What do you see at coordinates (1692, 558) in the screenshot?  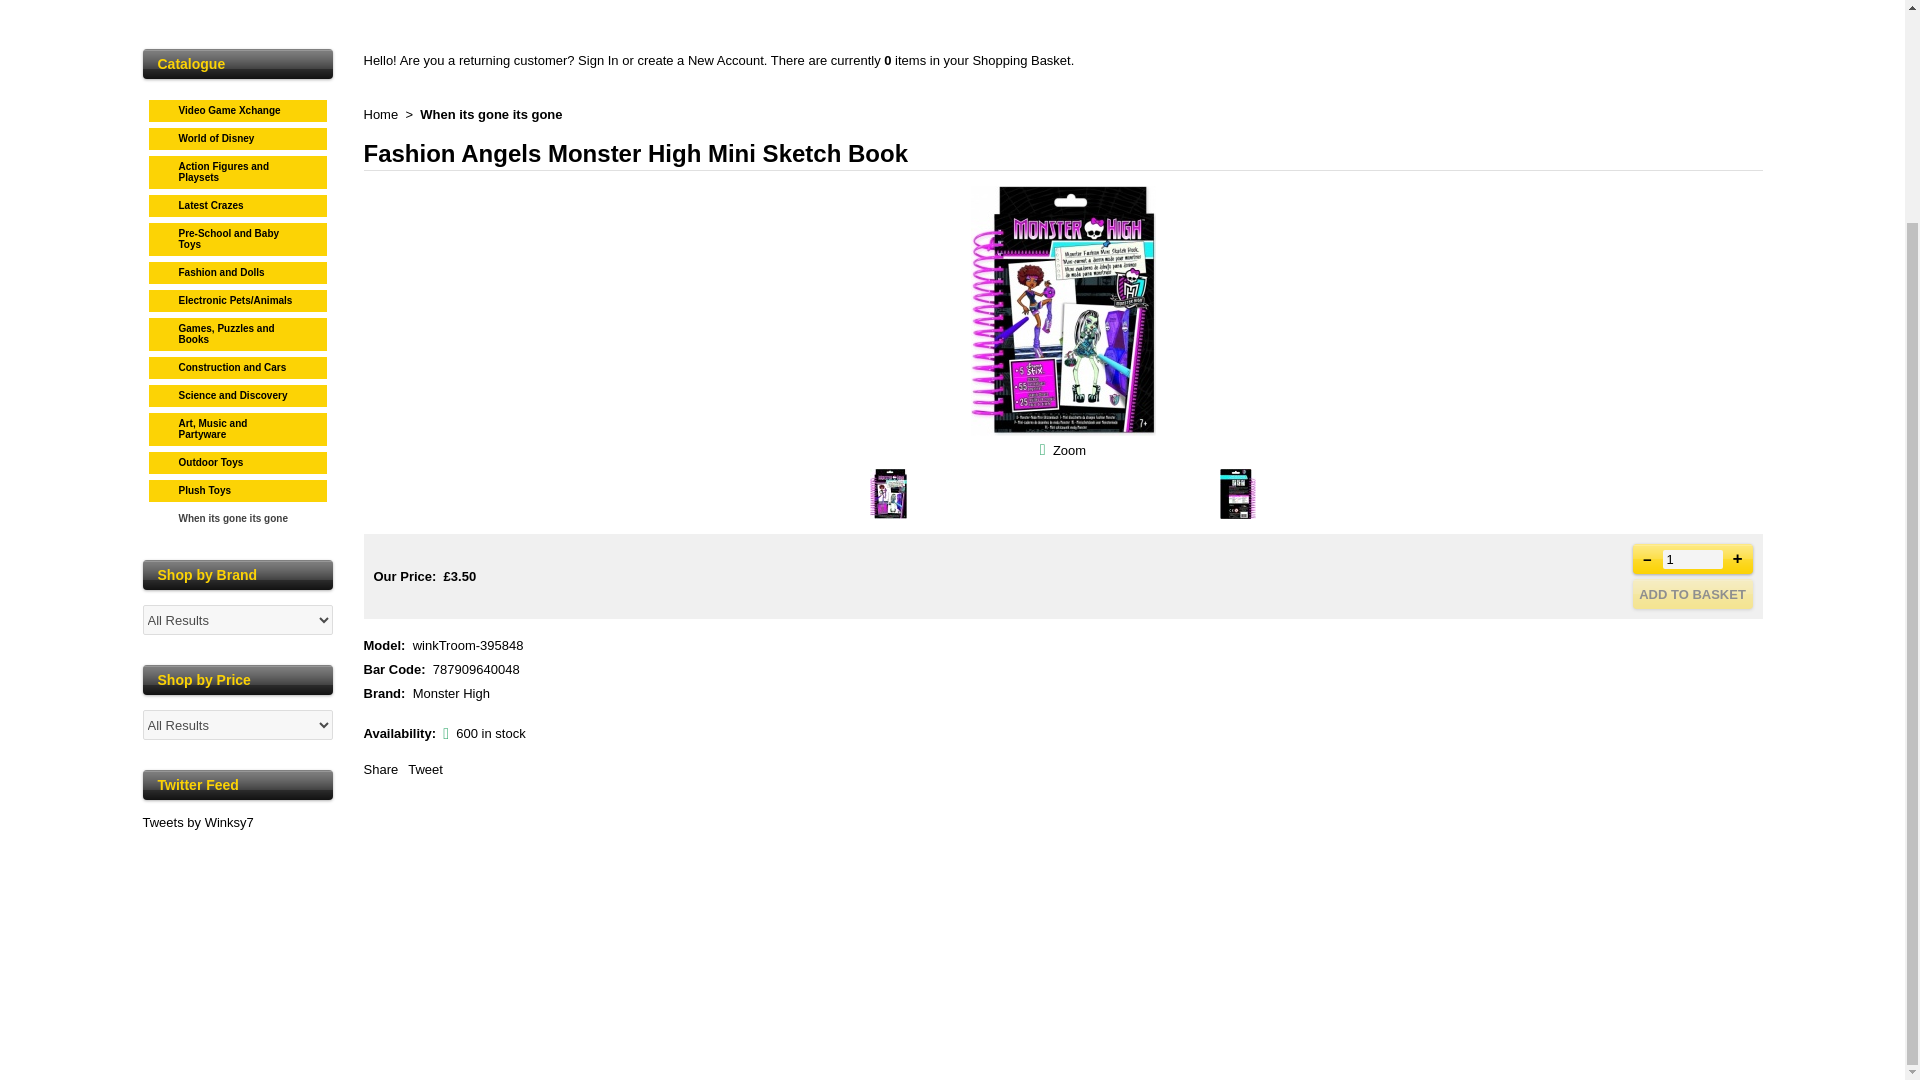 I see `1` at bounding box center [1692, 558].